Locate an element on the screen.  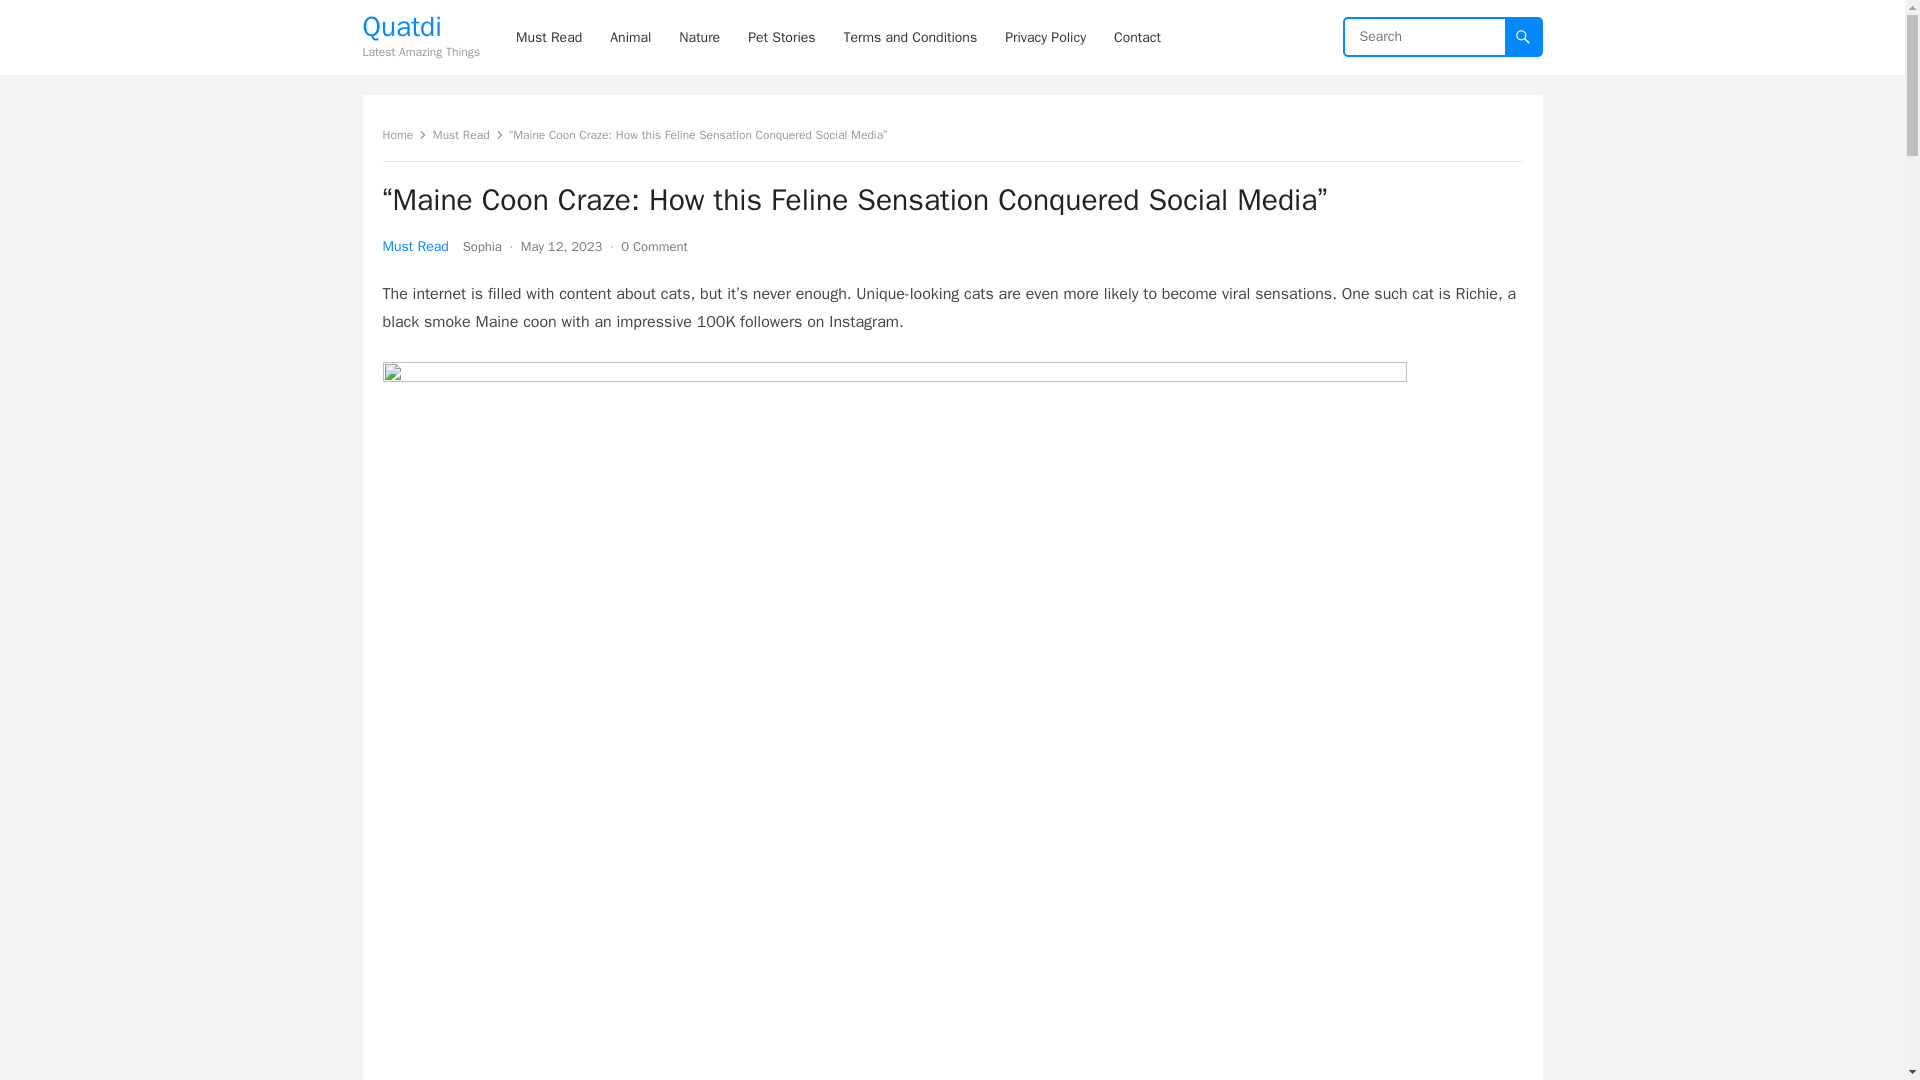
Must Read is located at coordinates (414, 246).